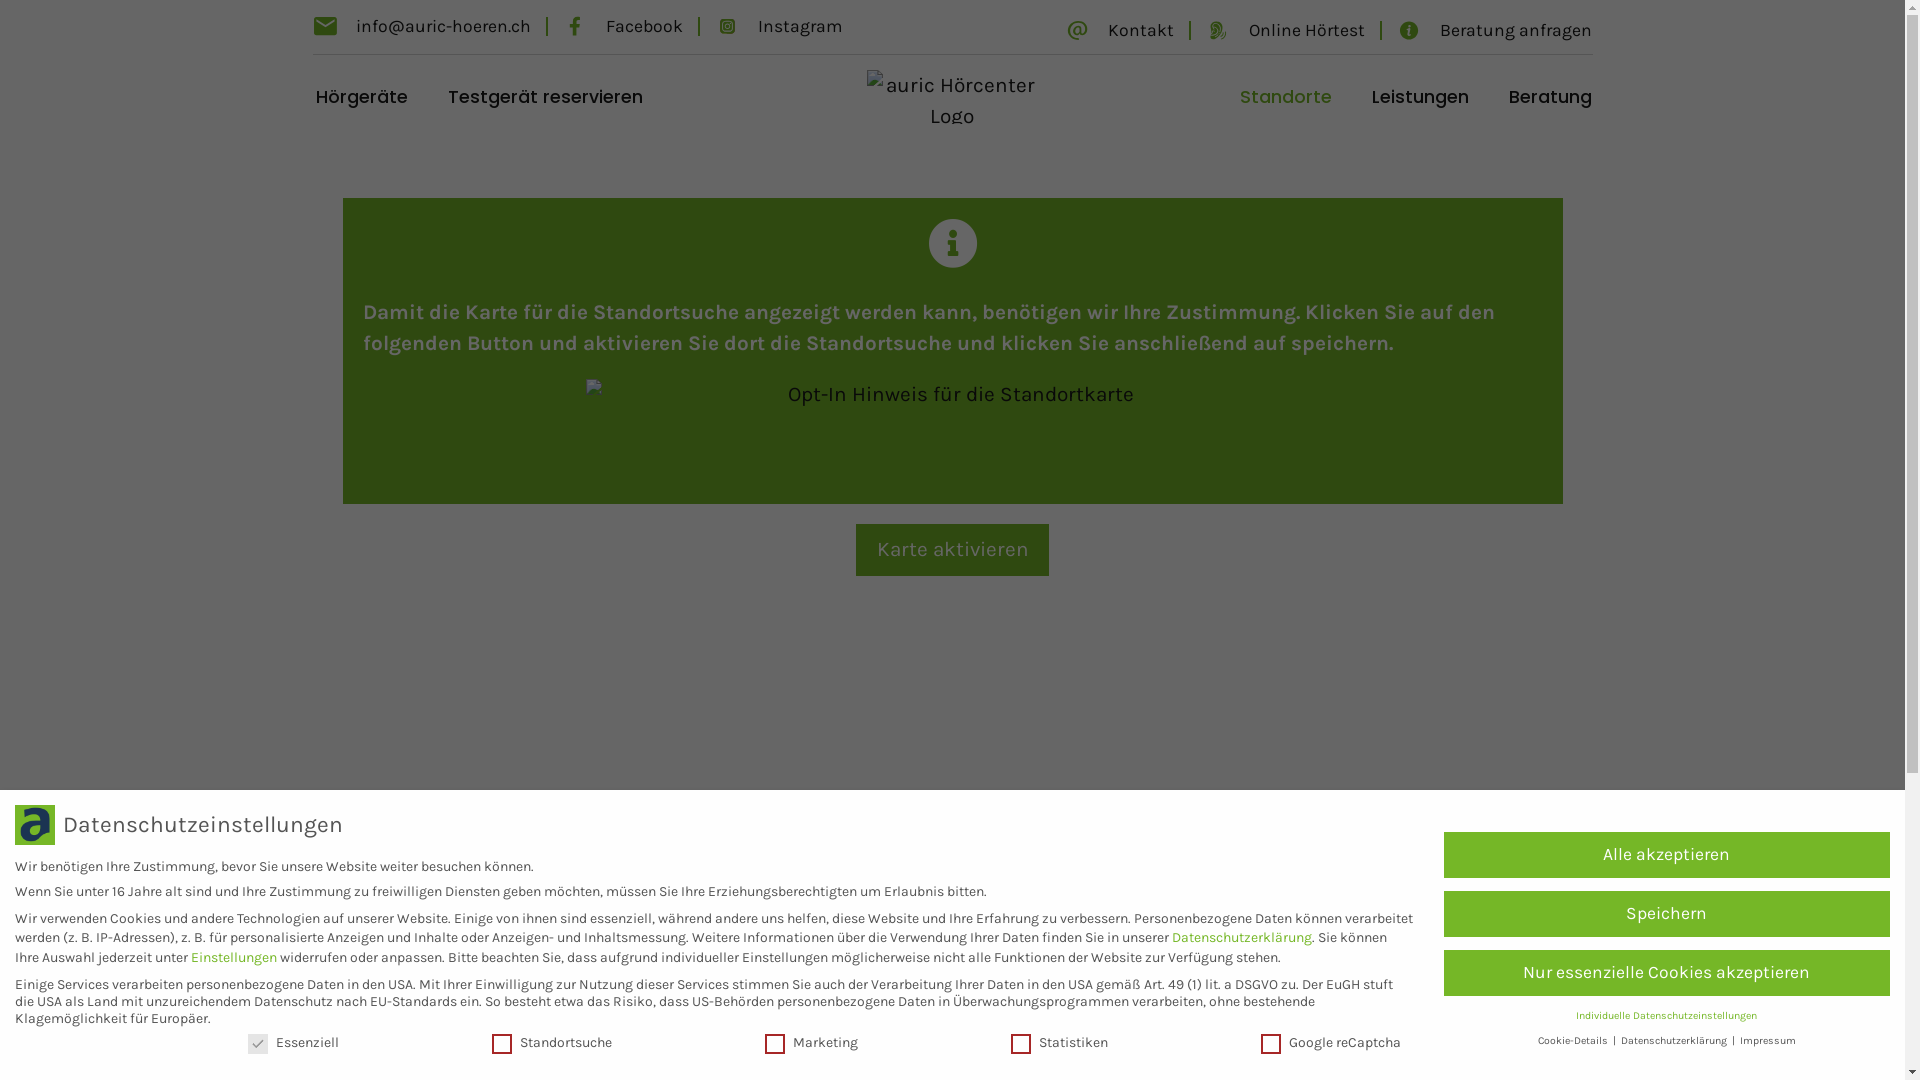  I want to click on Leistungen, so click(1420, 97).